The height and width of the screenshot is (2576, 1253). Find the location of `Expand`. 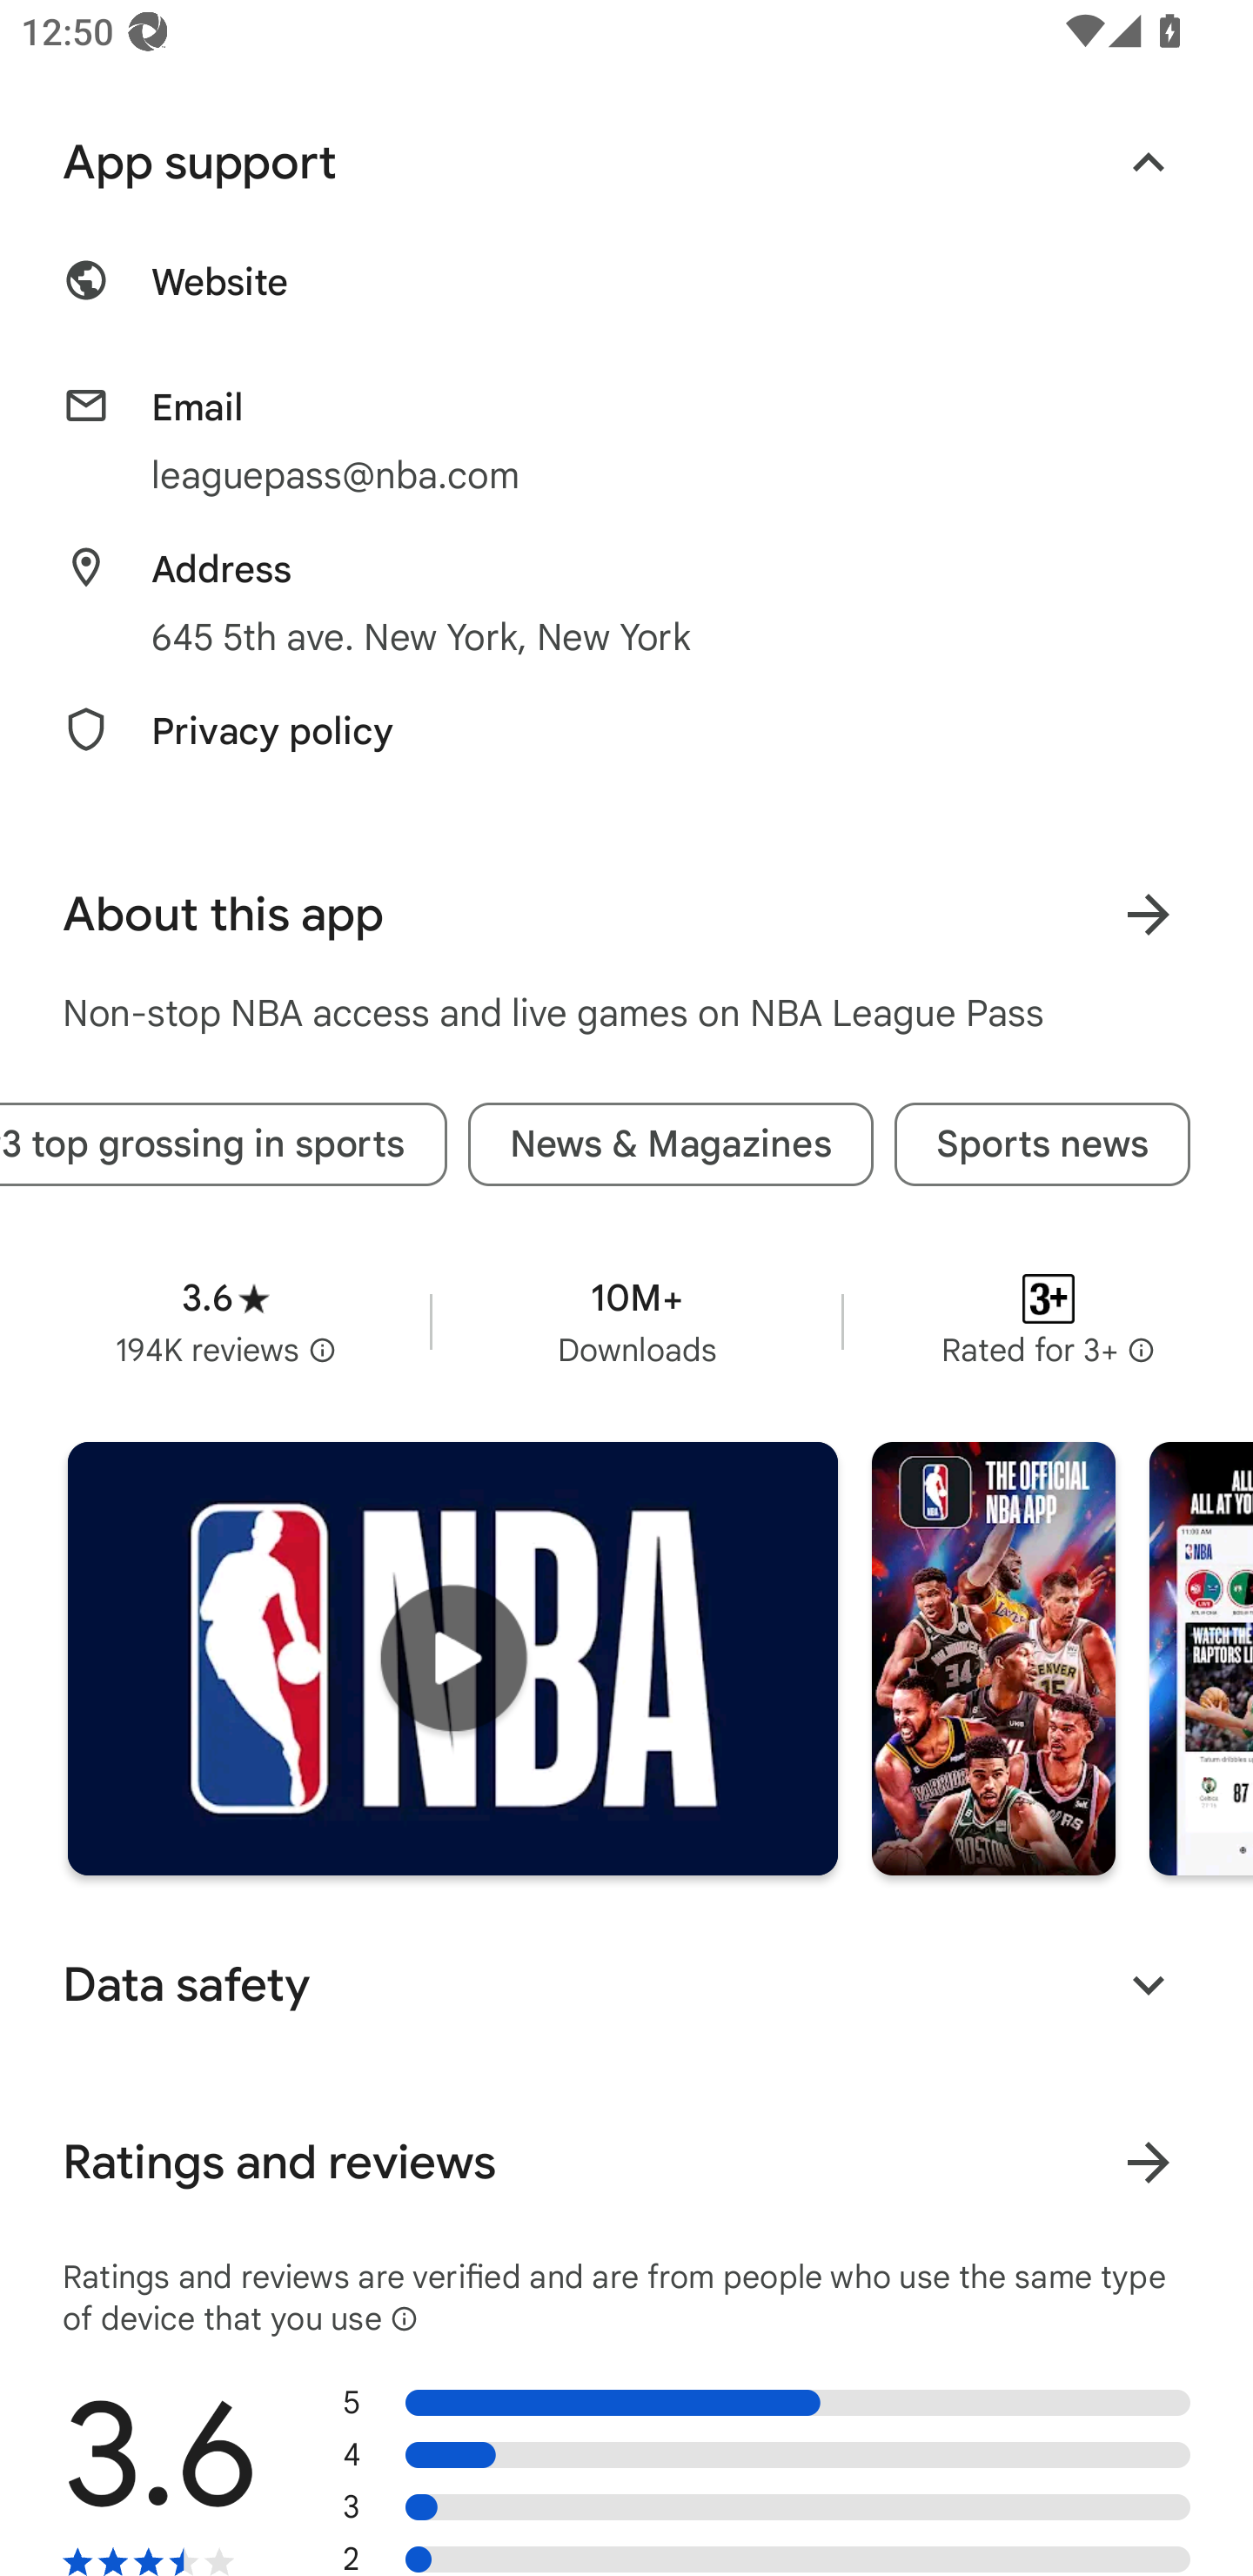

Expand is located at coordinates (1149, 1984).